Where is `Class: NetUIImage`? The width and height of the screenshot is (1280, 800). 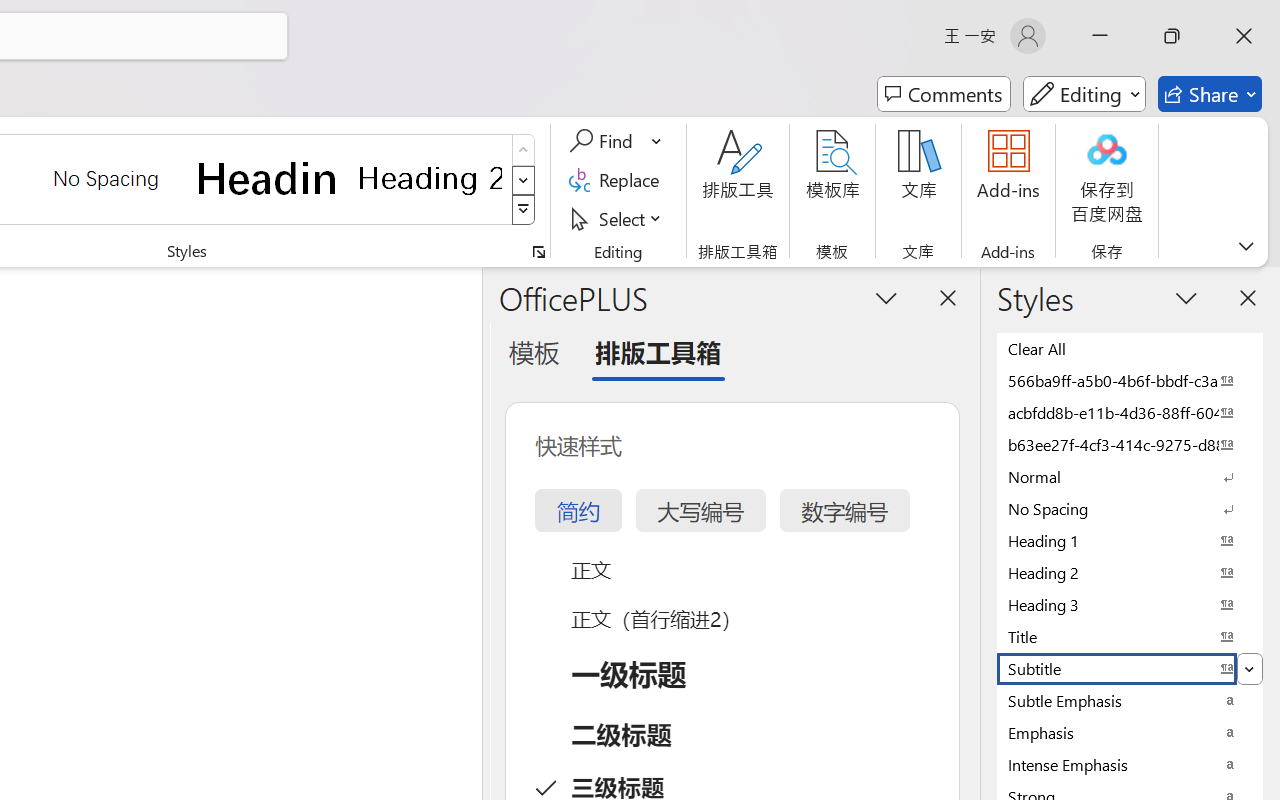 Class: NetUIImage is located at coordinates (524, 210).